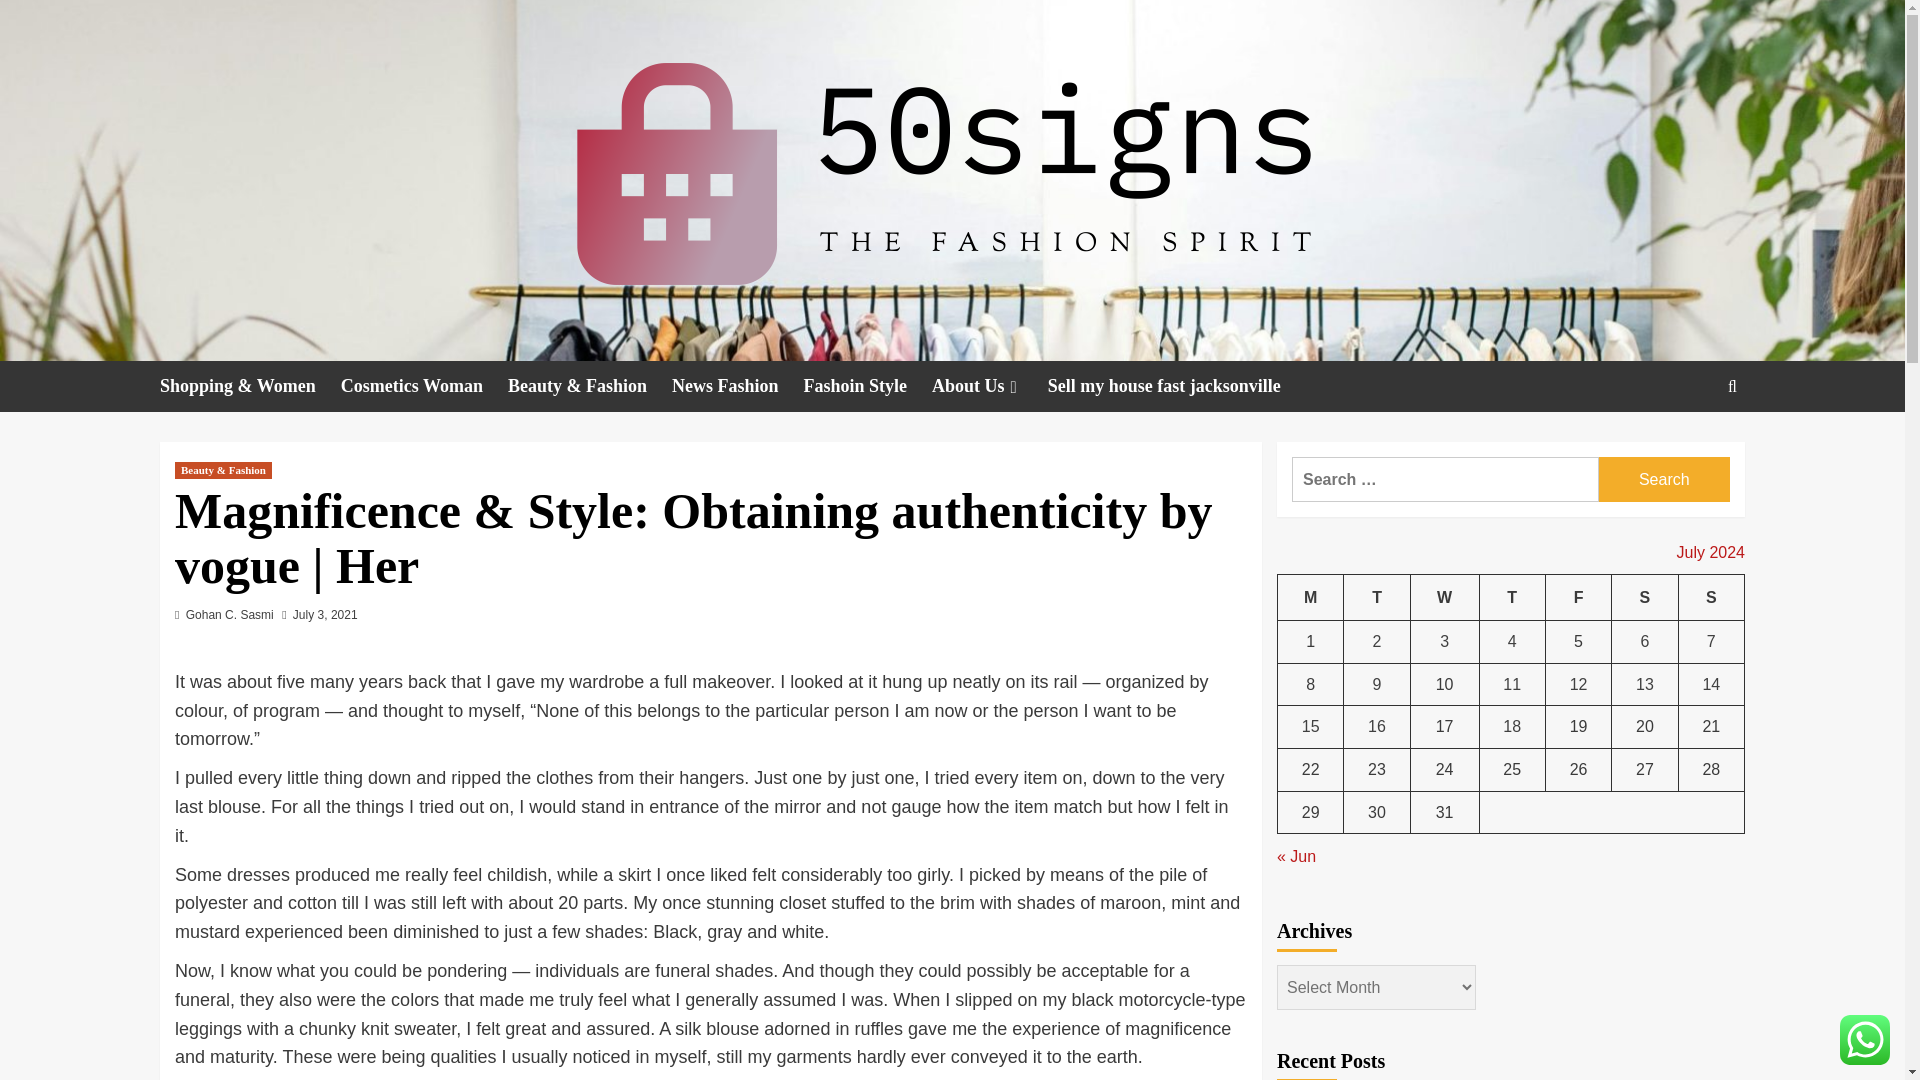 The width and height of the screenshot is (1920, 1080). I want to click on Search, so click(1732, 385).